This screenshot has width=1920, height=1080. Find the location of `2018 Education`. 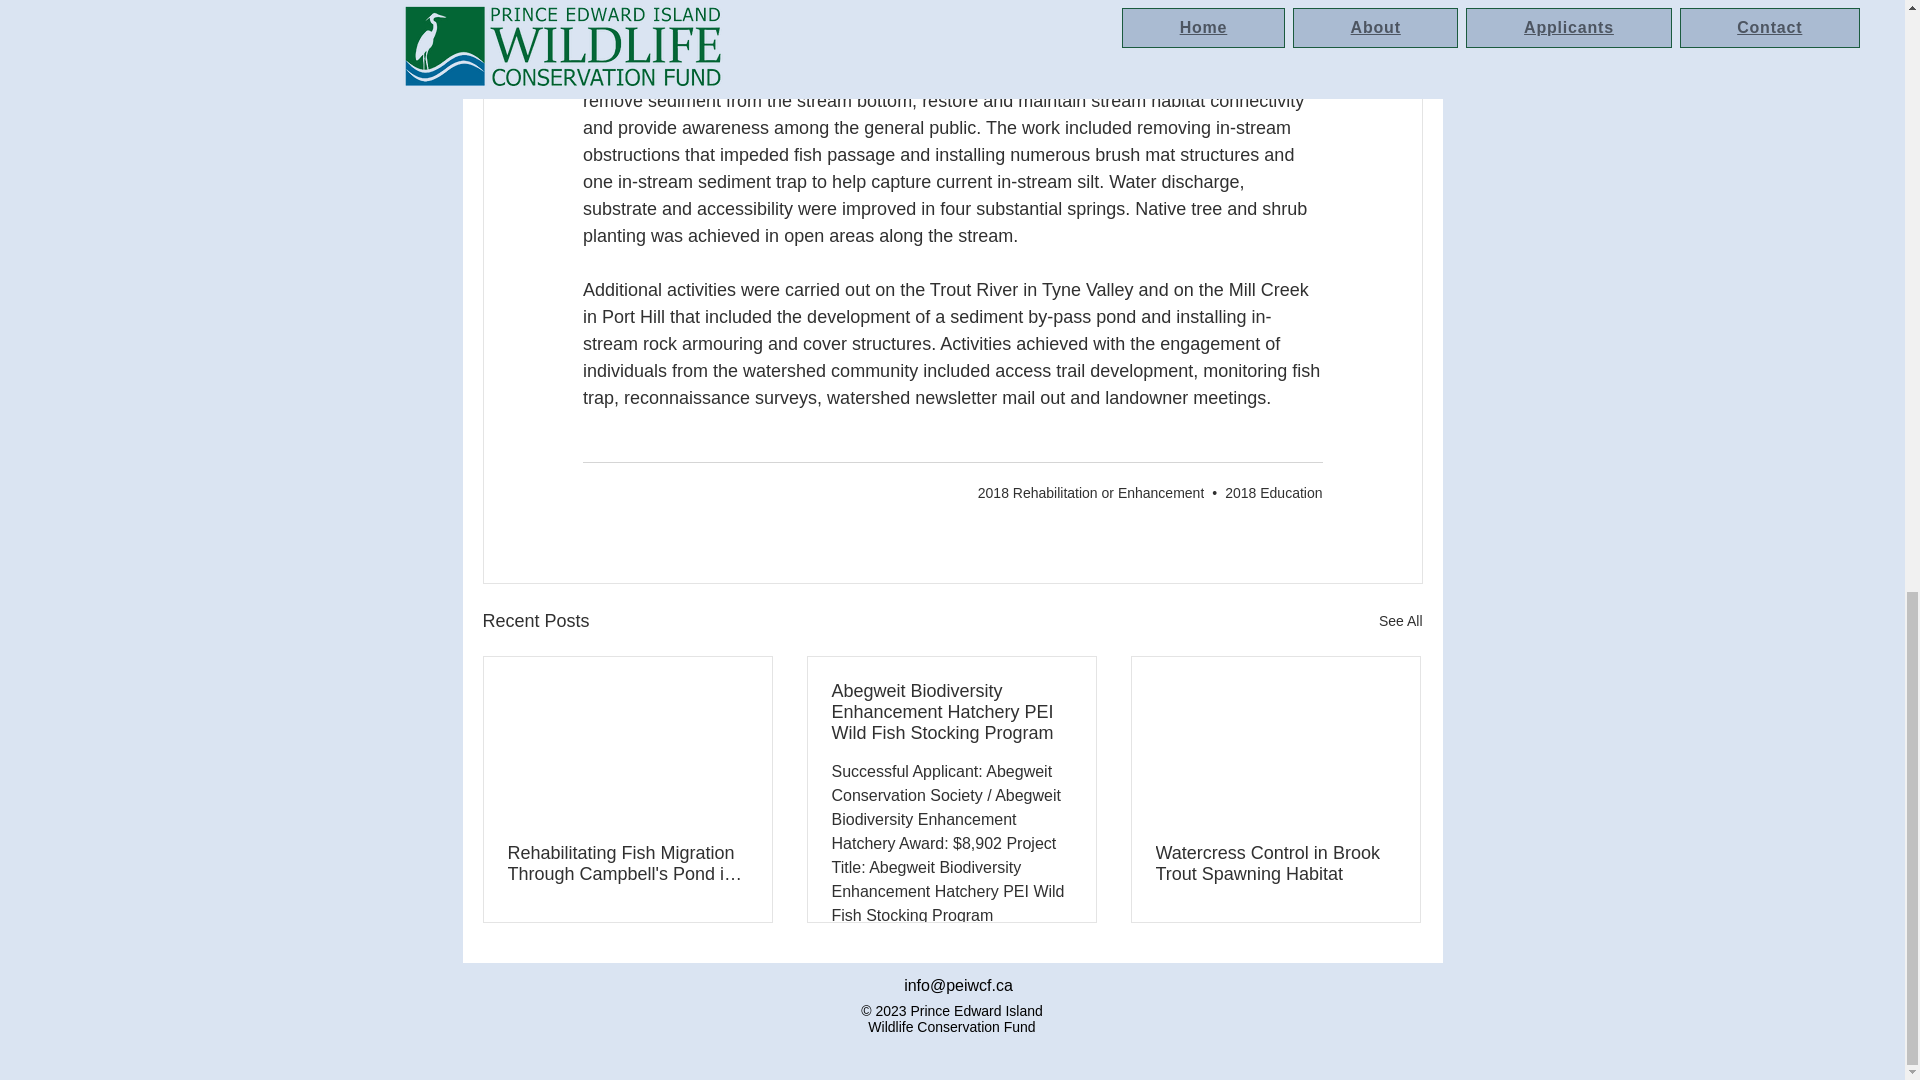

2018 Education is located at coordinates (1273, 492).